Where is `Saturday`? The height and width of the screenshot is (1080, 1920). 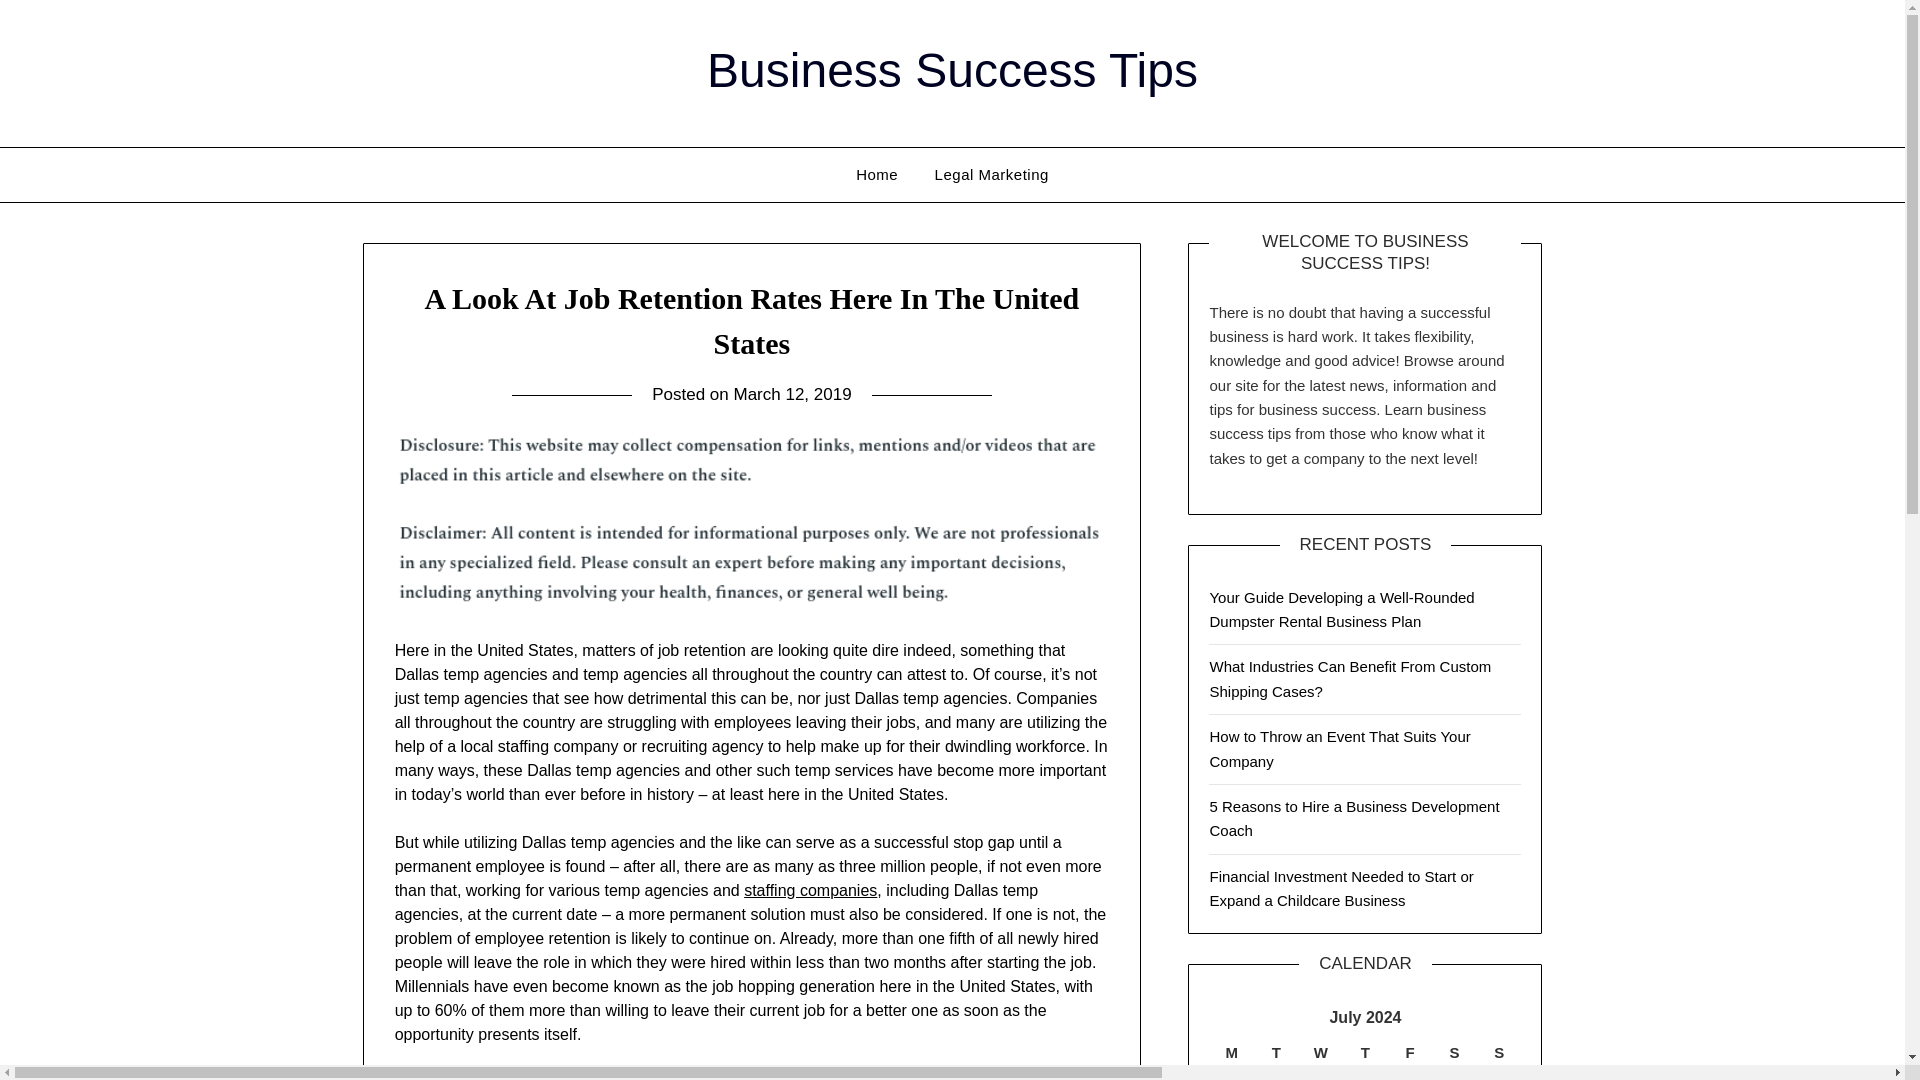 Saturday is located at coordinates (1454, 1052).